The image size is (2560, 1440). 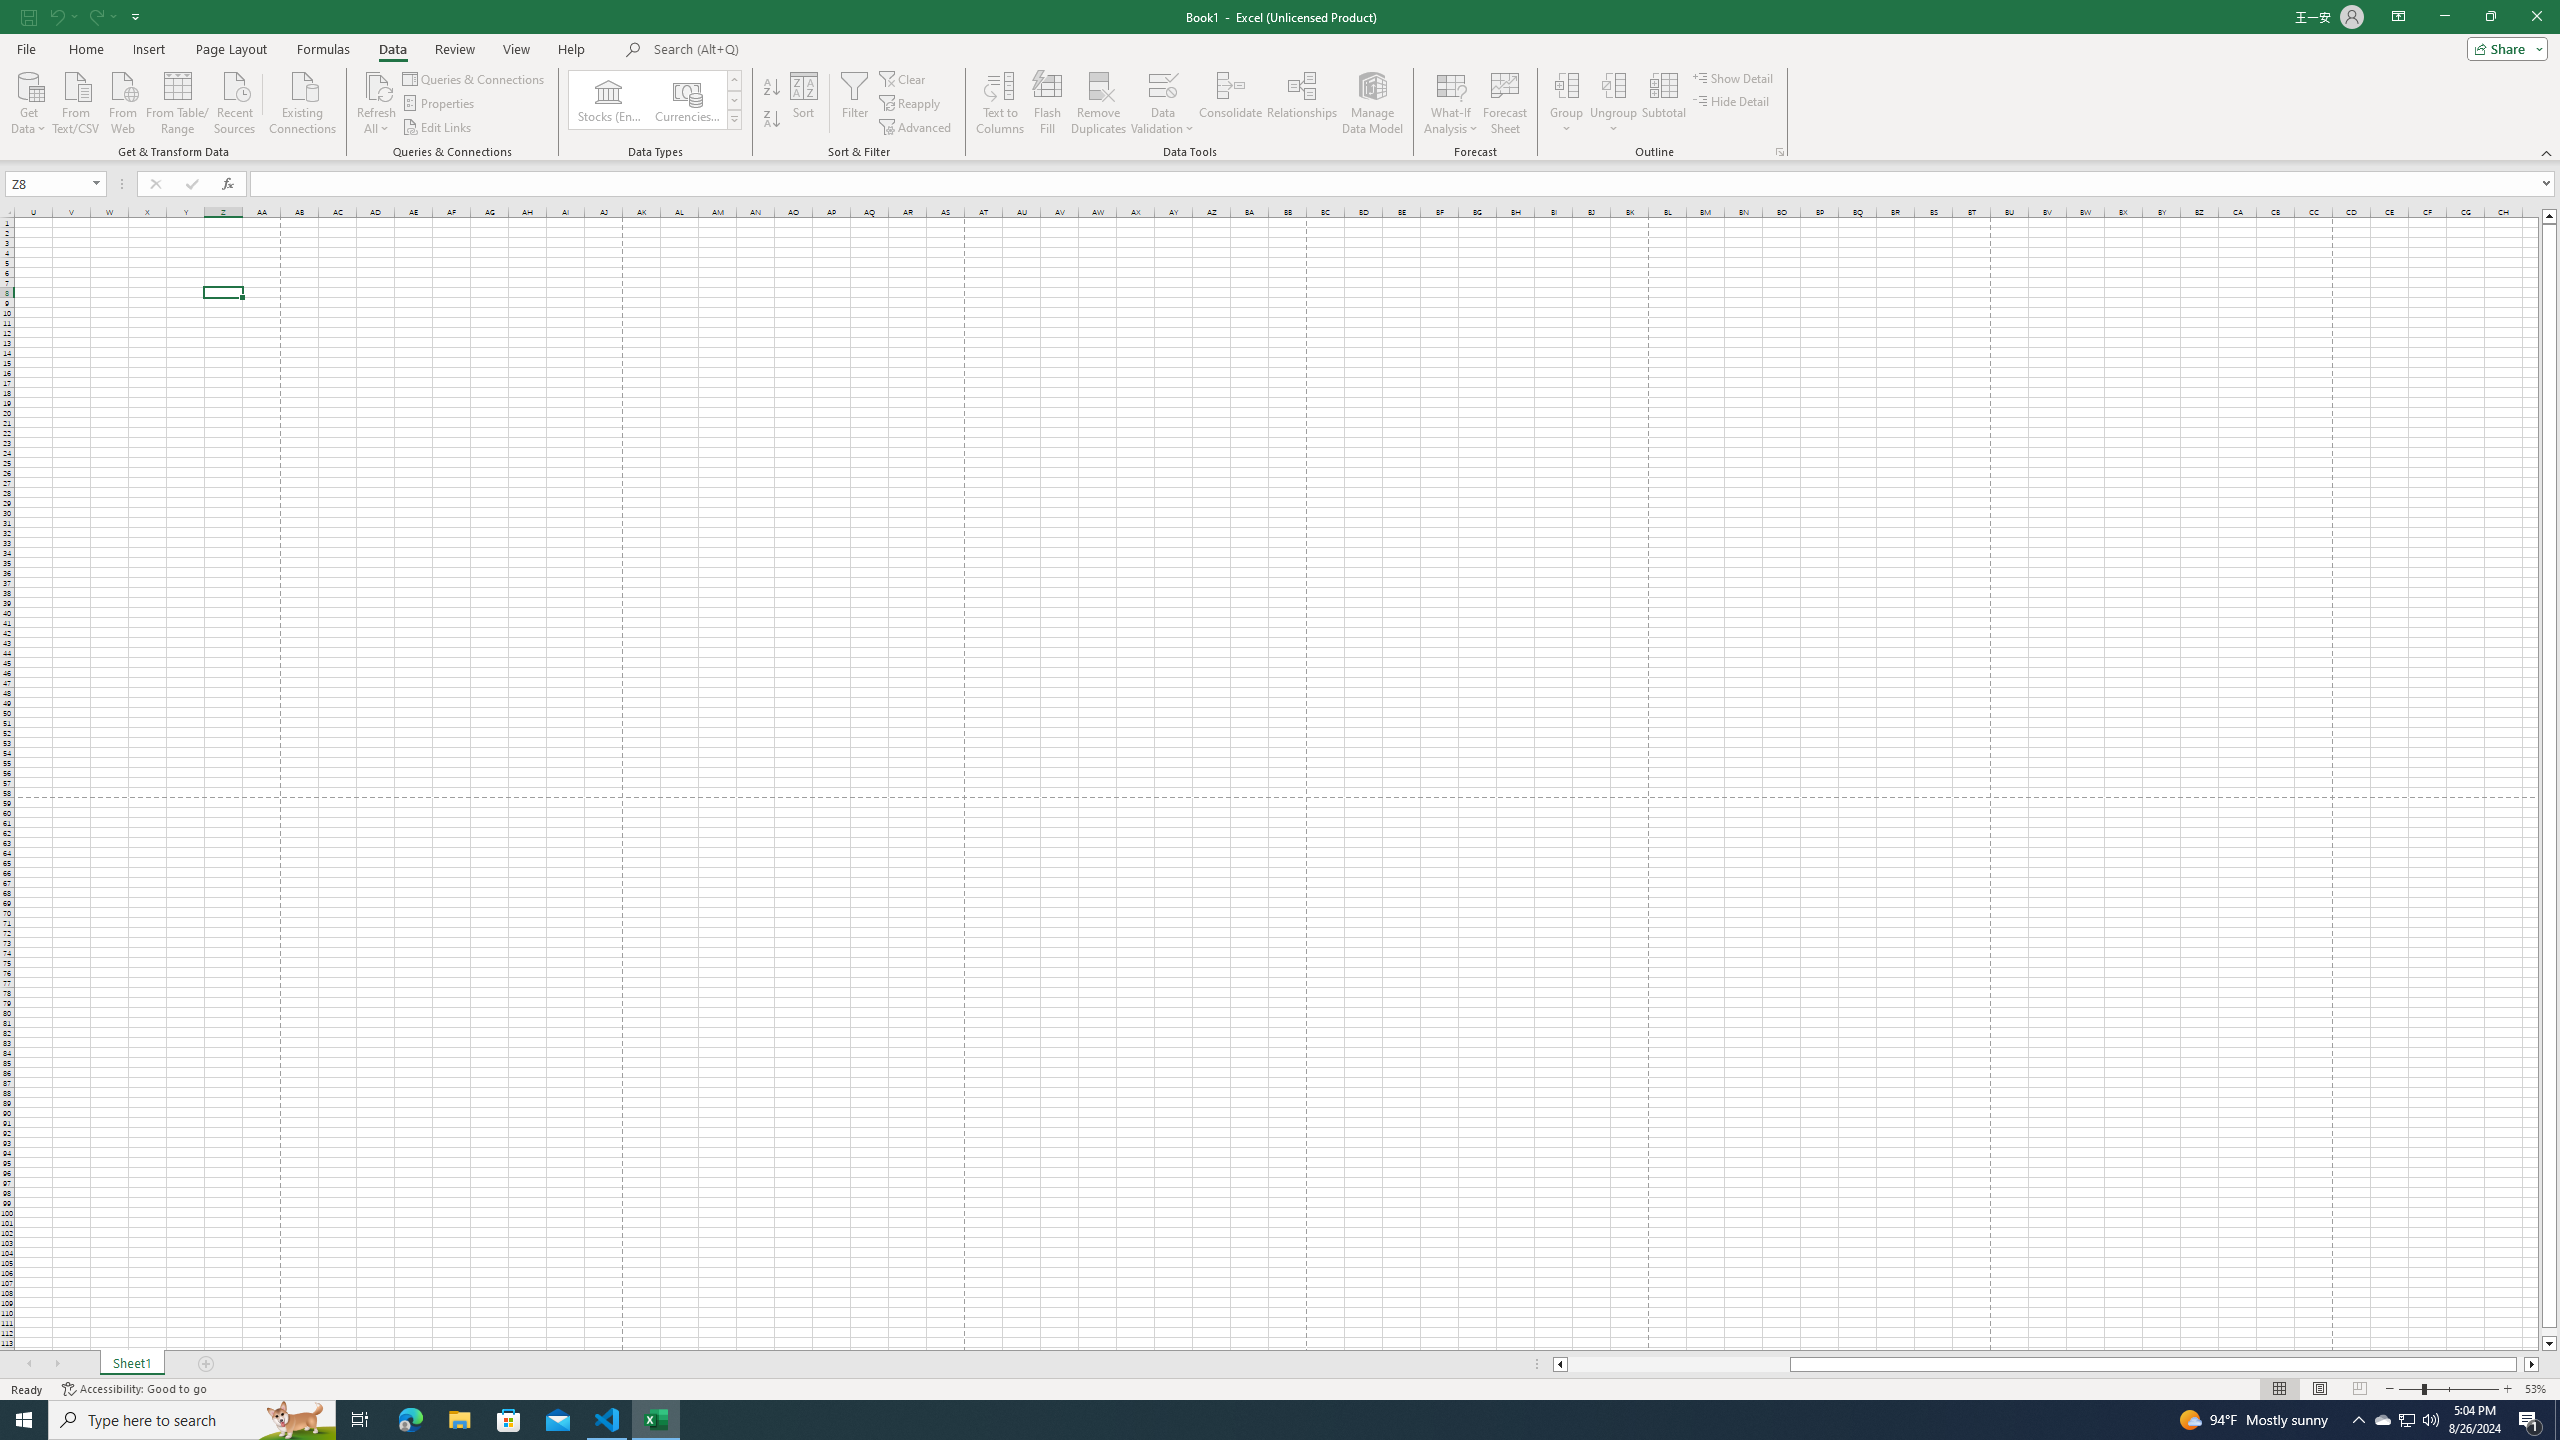 I want to click on Relationships, so click(x=1301, y=103).